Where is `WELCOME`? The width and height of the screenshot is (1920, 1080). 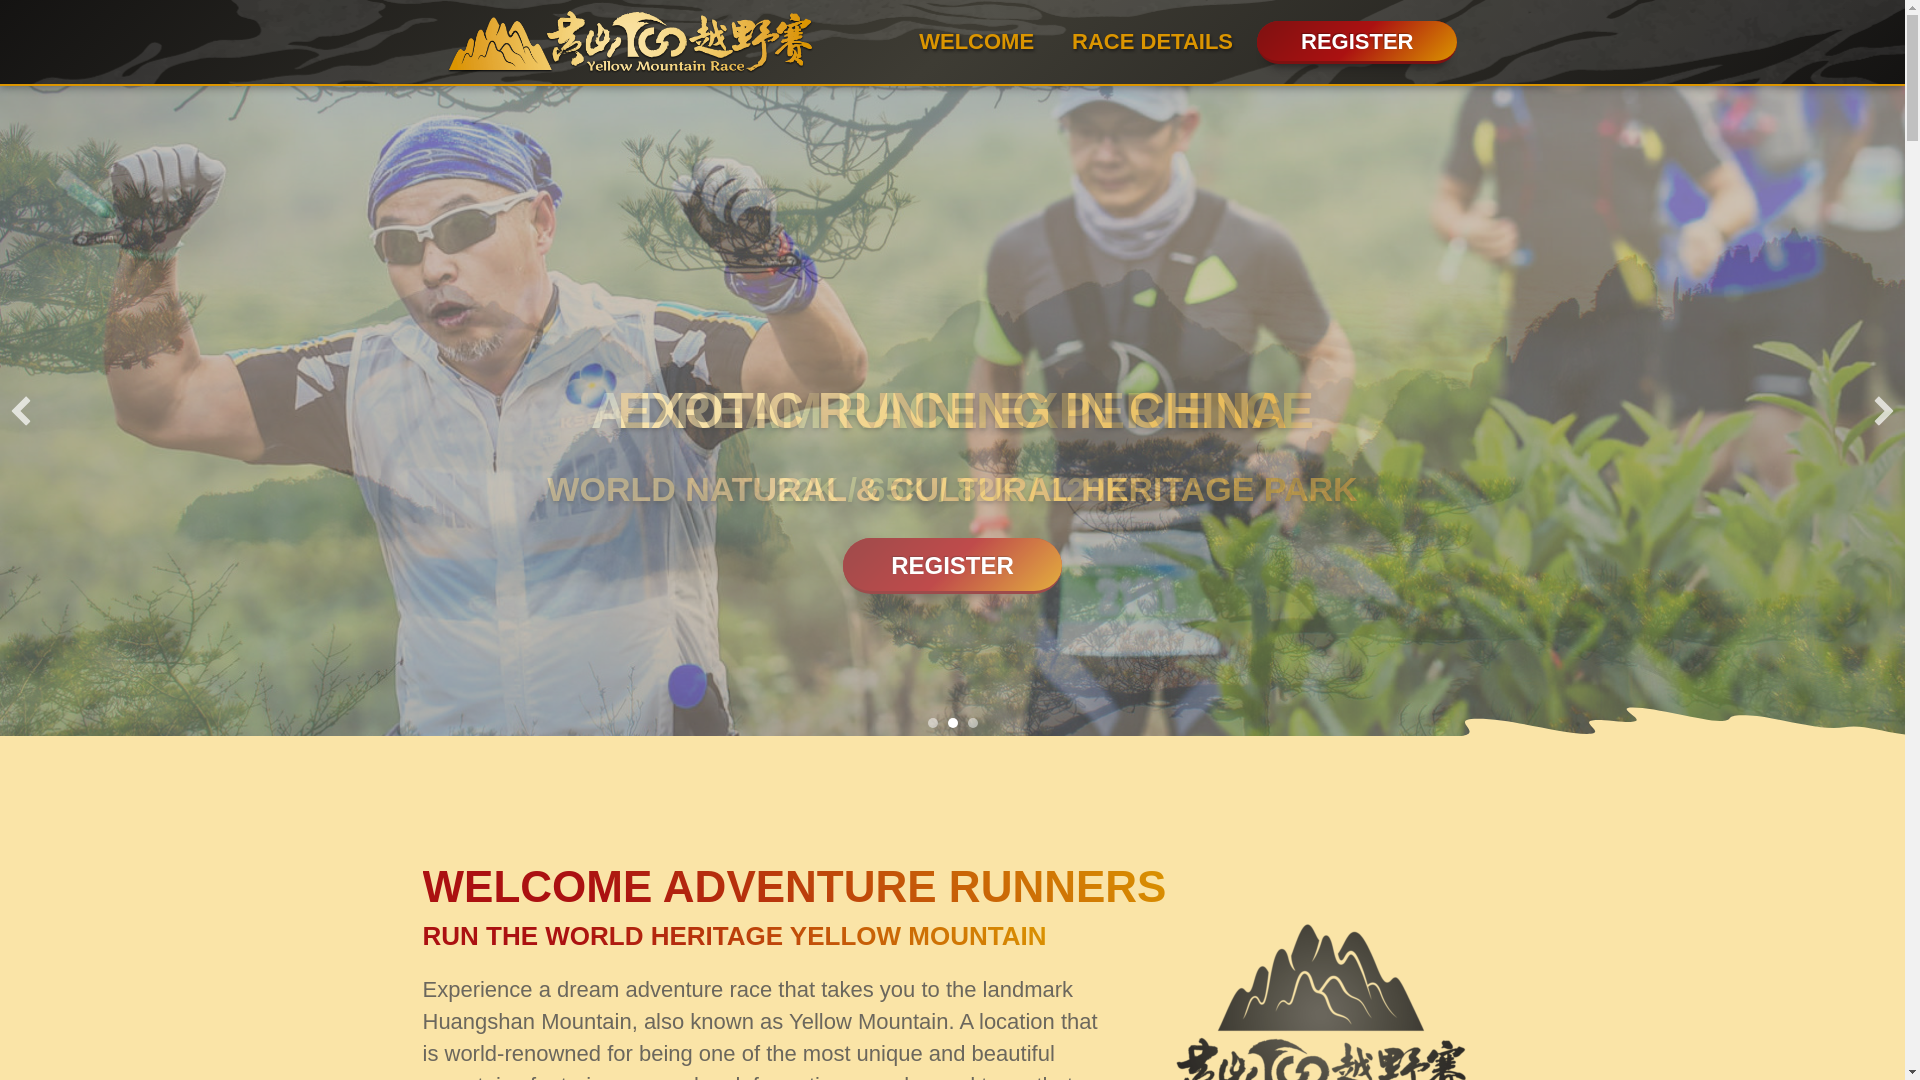
WELCOME is located at coordinates (976, 41).